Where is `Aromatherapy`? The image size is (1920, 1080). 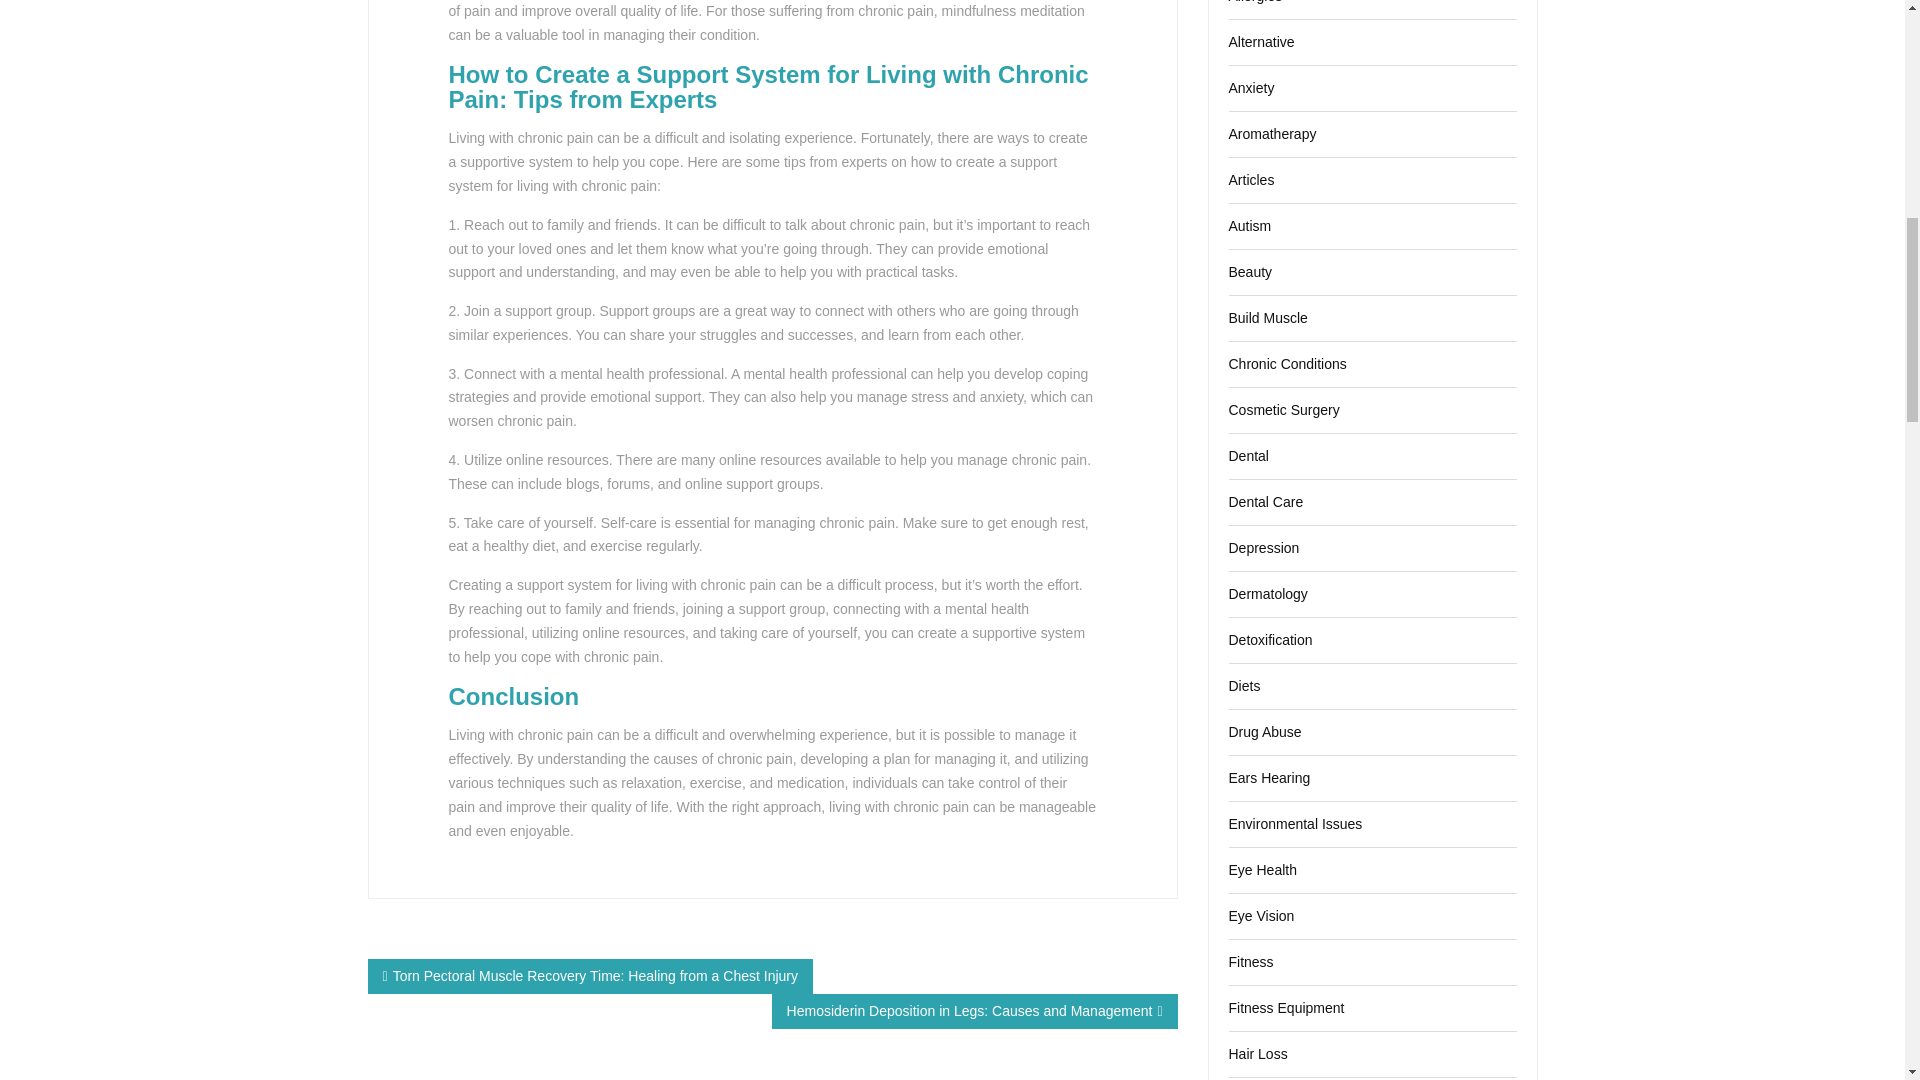
Aromatherapy is located at coordinates (1272, 134).